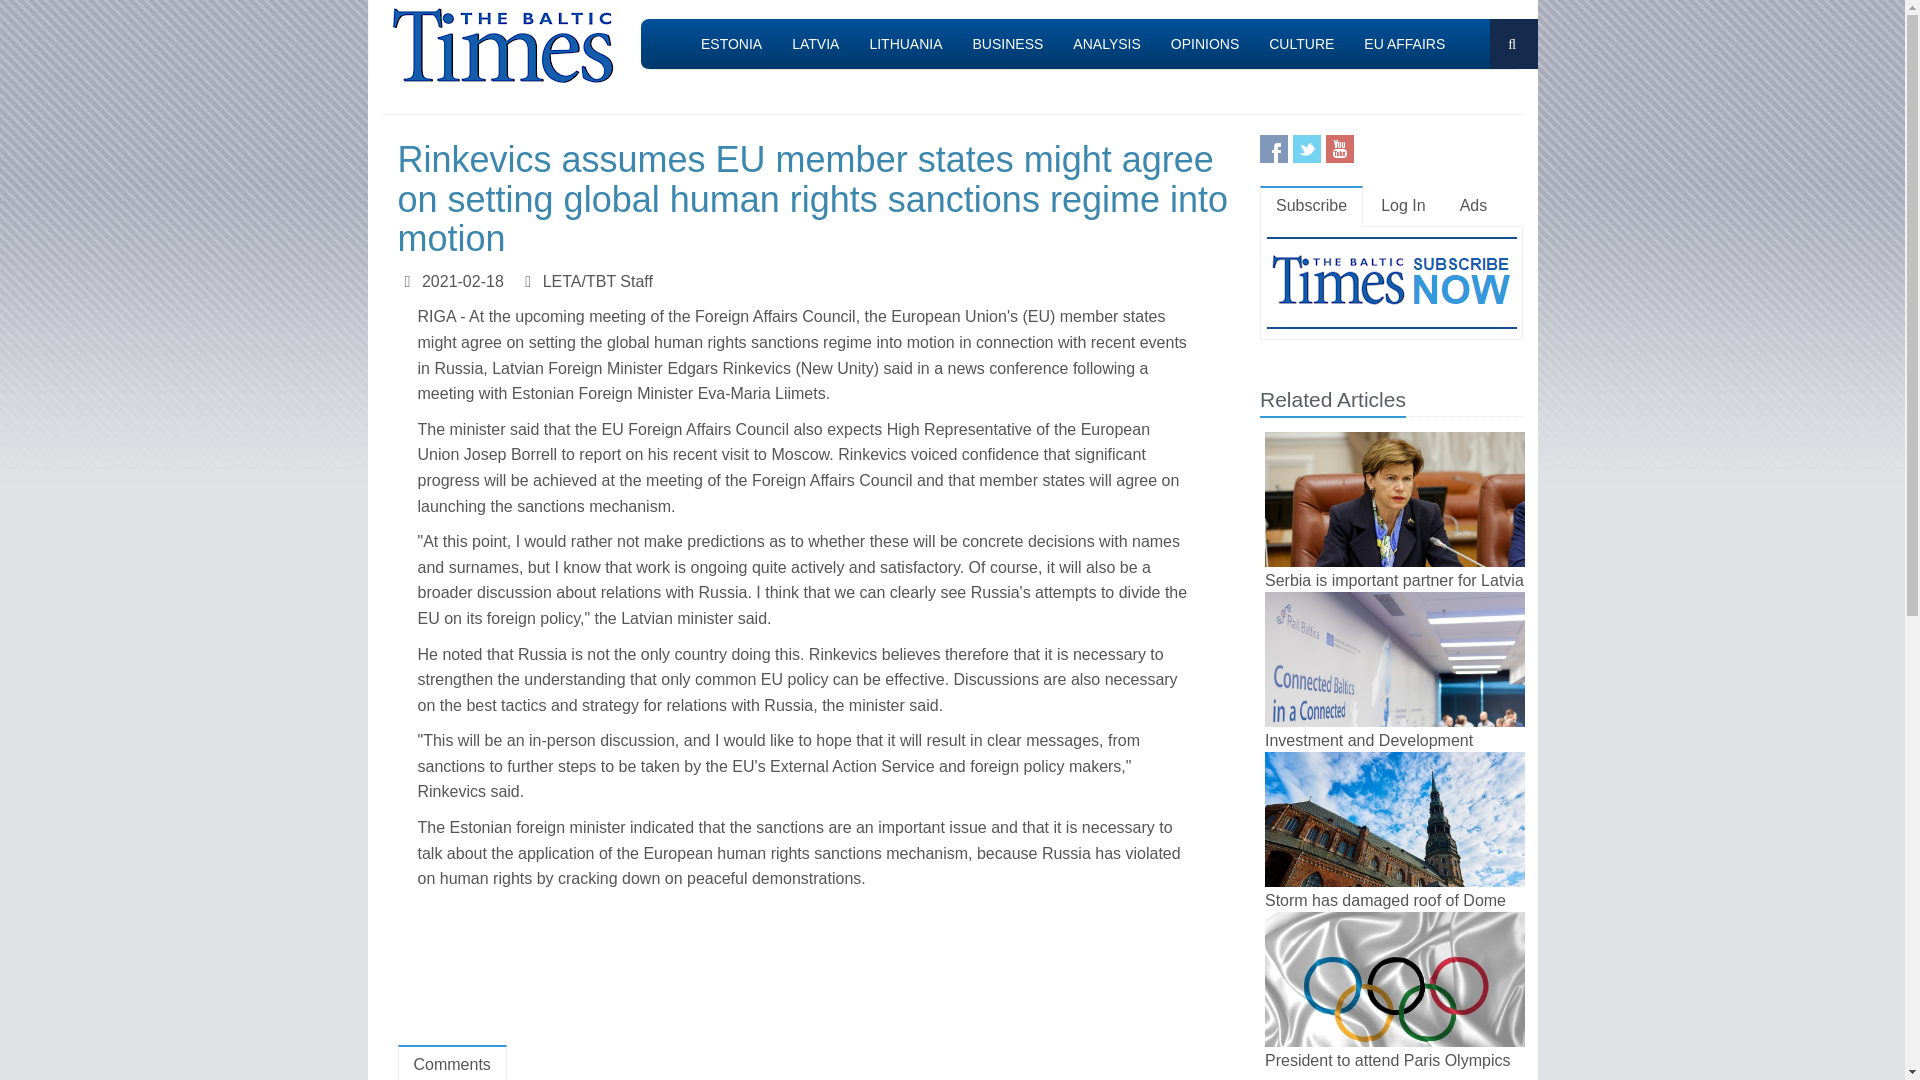  Describe the element at coordinates (731, 44) in the screenshot. I see `ESTONIA` at that location.